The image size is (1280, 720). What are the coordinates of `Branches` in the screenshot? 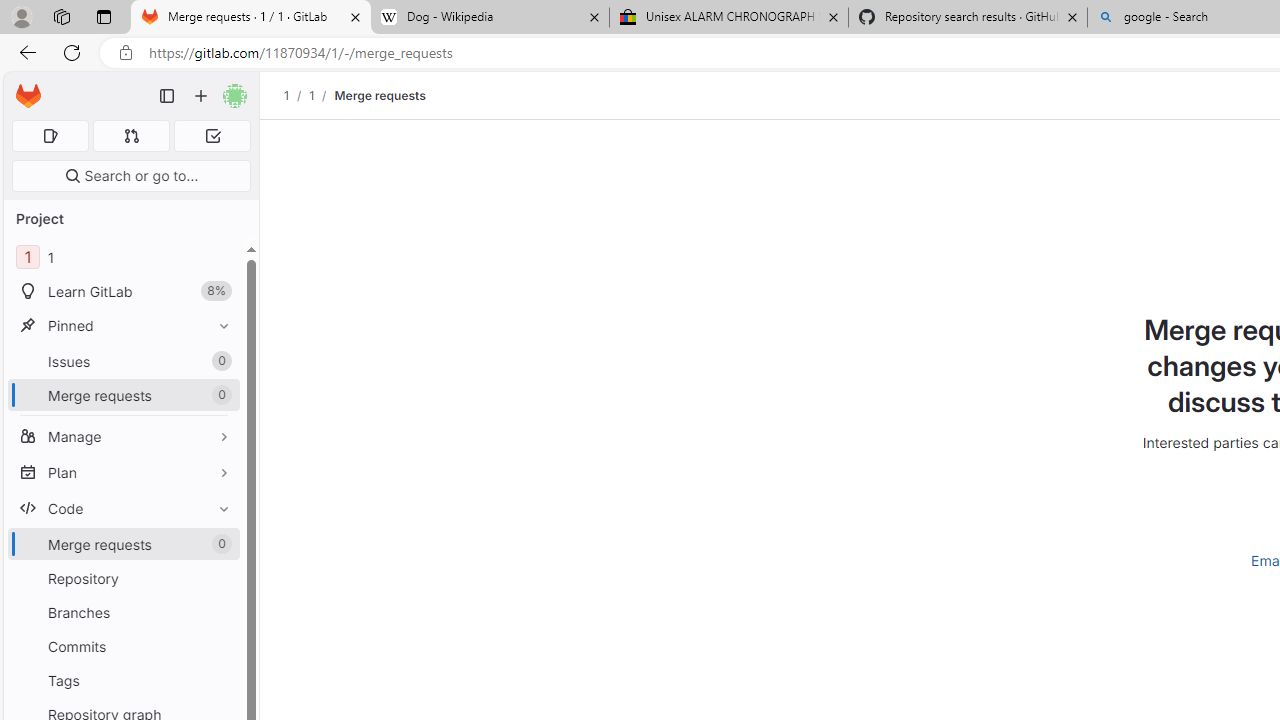 It's located at (124, 612).